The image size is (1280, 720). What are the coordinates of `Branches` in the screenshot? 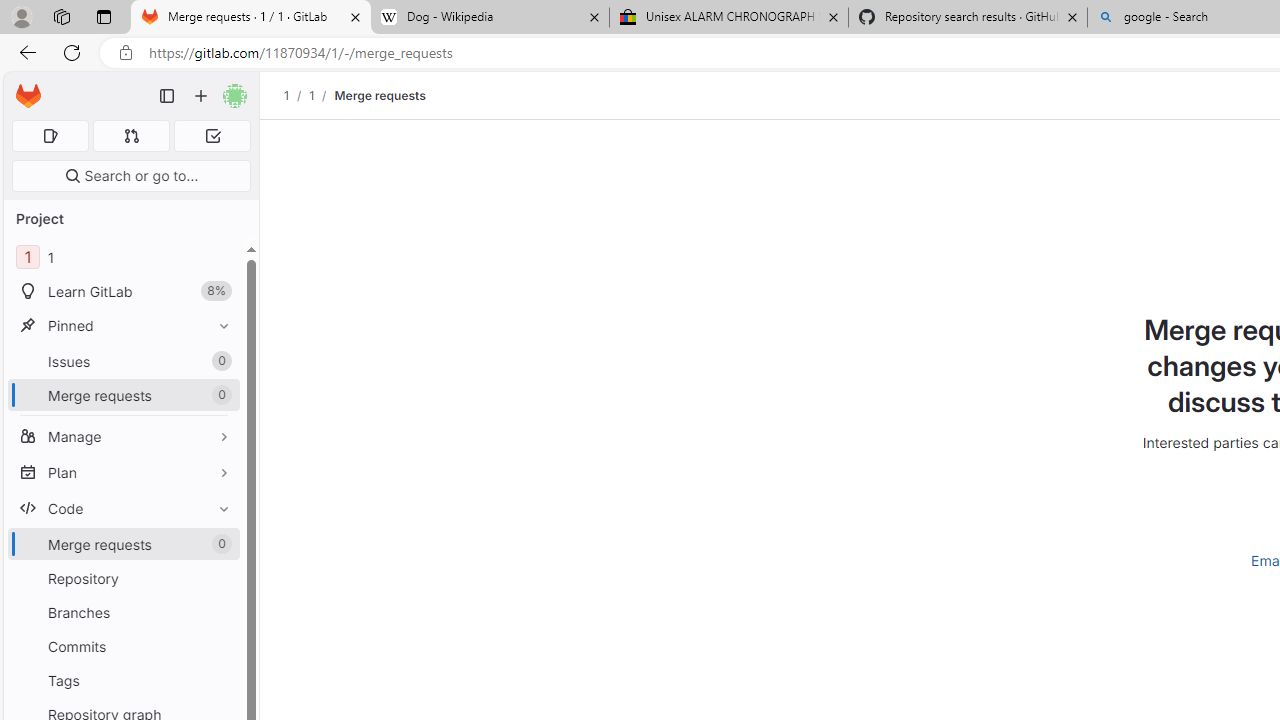 It's located at (124, 612).